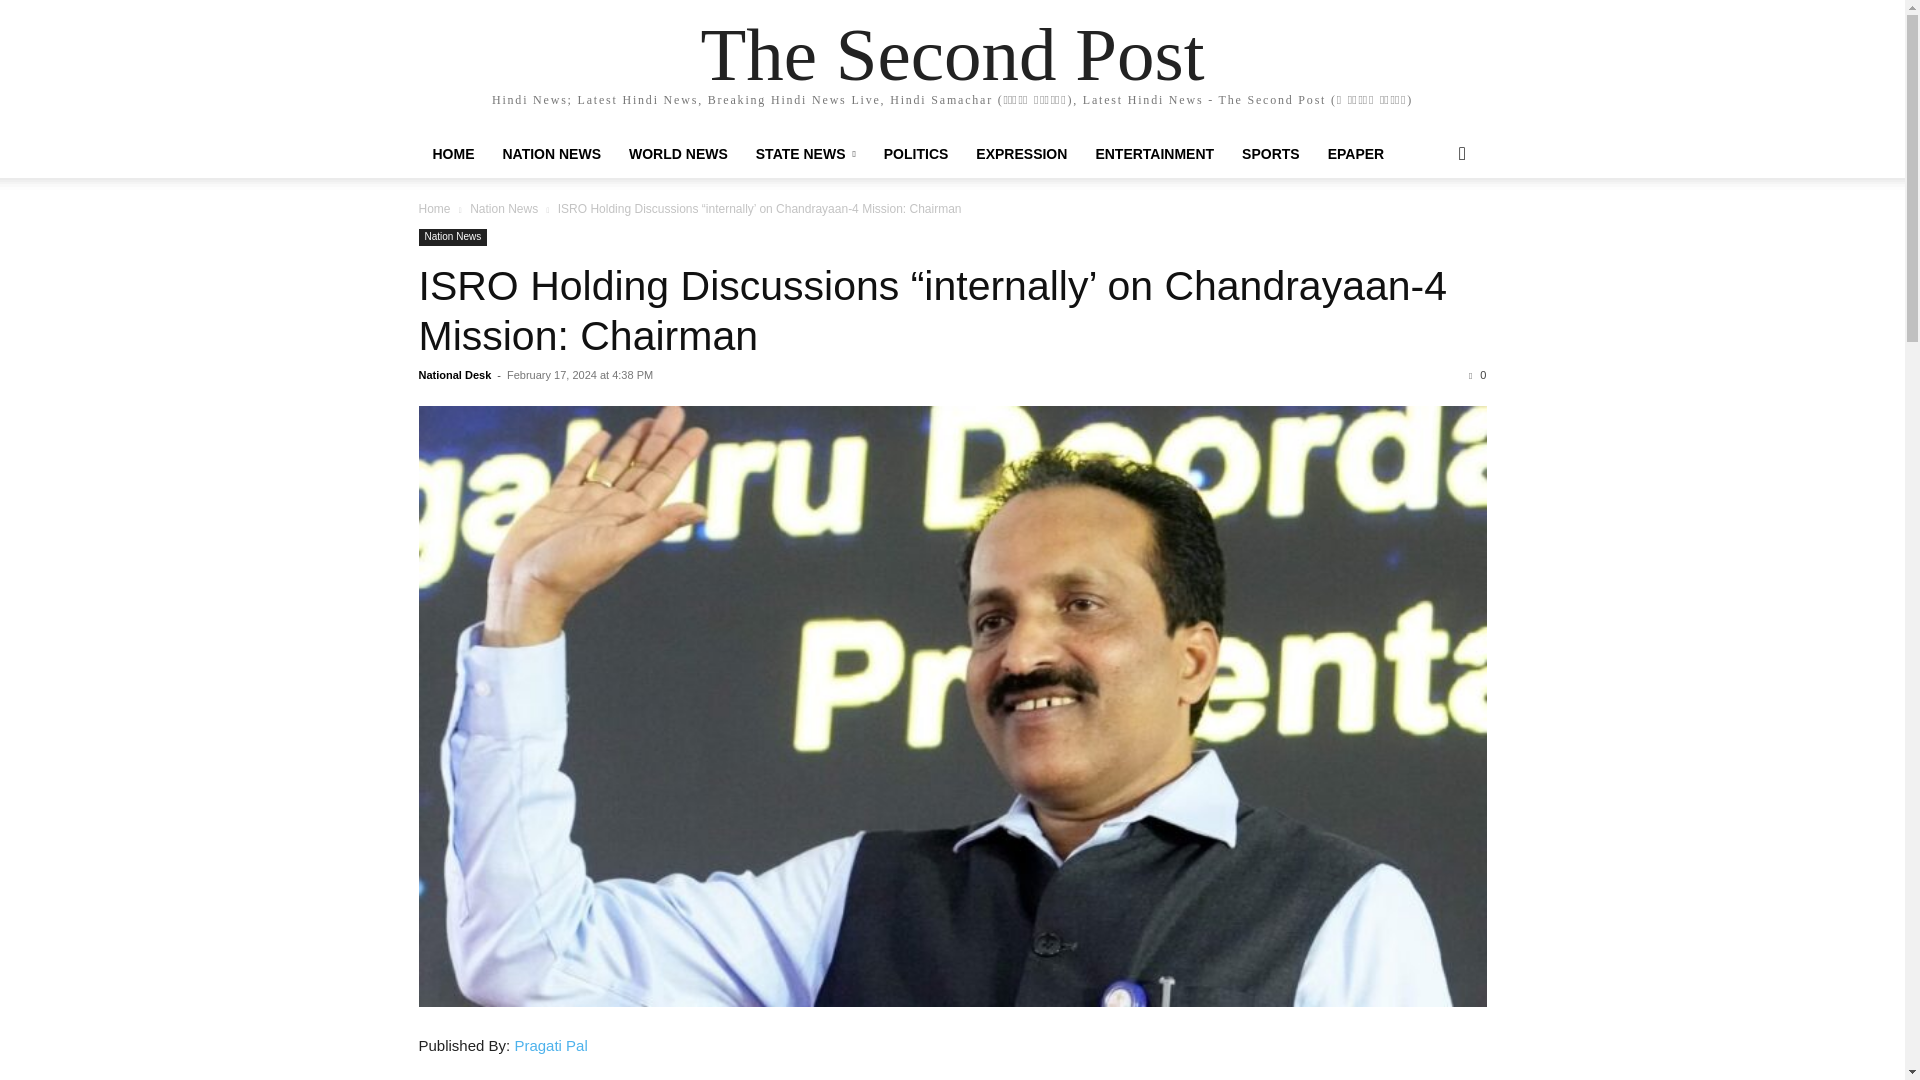 This screenshot has width=1920, height=1080. What do you see at coordinates (916, 154) in the screenshot?
I see `POLITICS` at bounding box center [916, 154].